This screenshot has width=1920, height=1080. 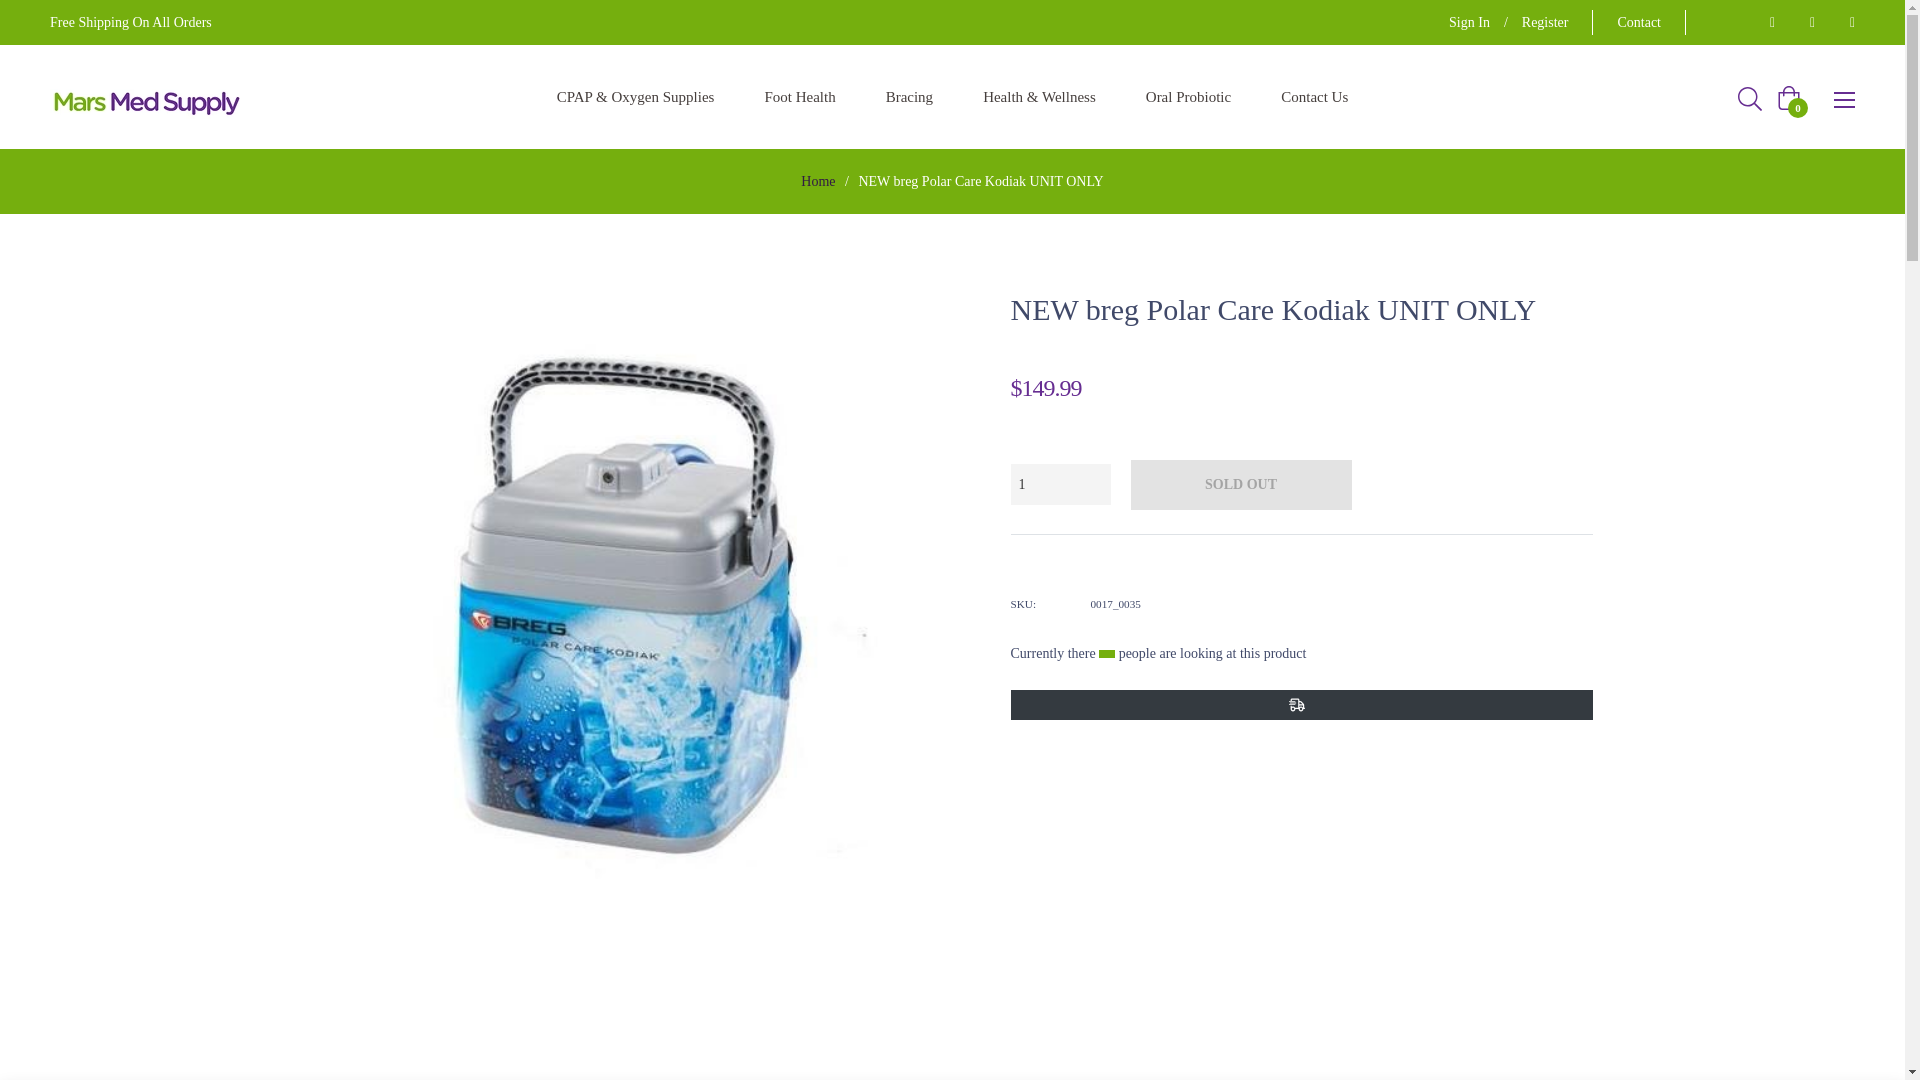 I want to click on Sign In, so click(x=1469, y=23).